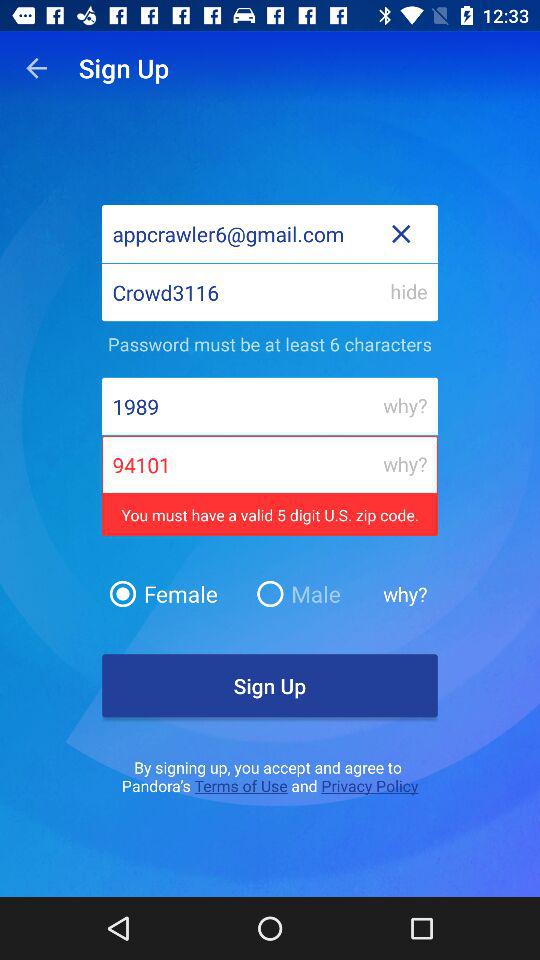 This screenshot has height=960, width=540. Describe the element at coordinates (270, 464) in the screenshot. I see `click on the option which says 94101` at that location.